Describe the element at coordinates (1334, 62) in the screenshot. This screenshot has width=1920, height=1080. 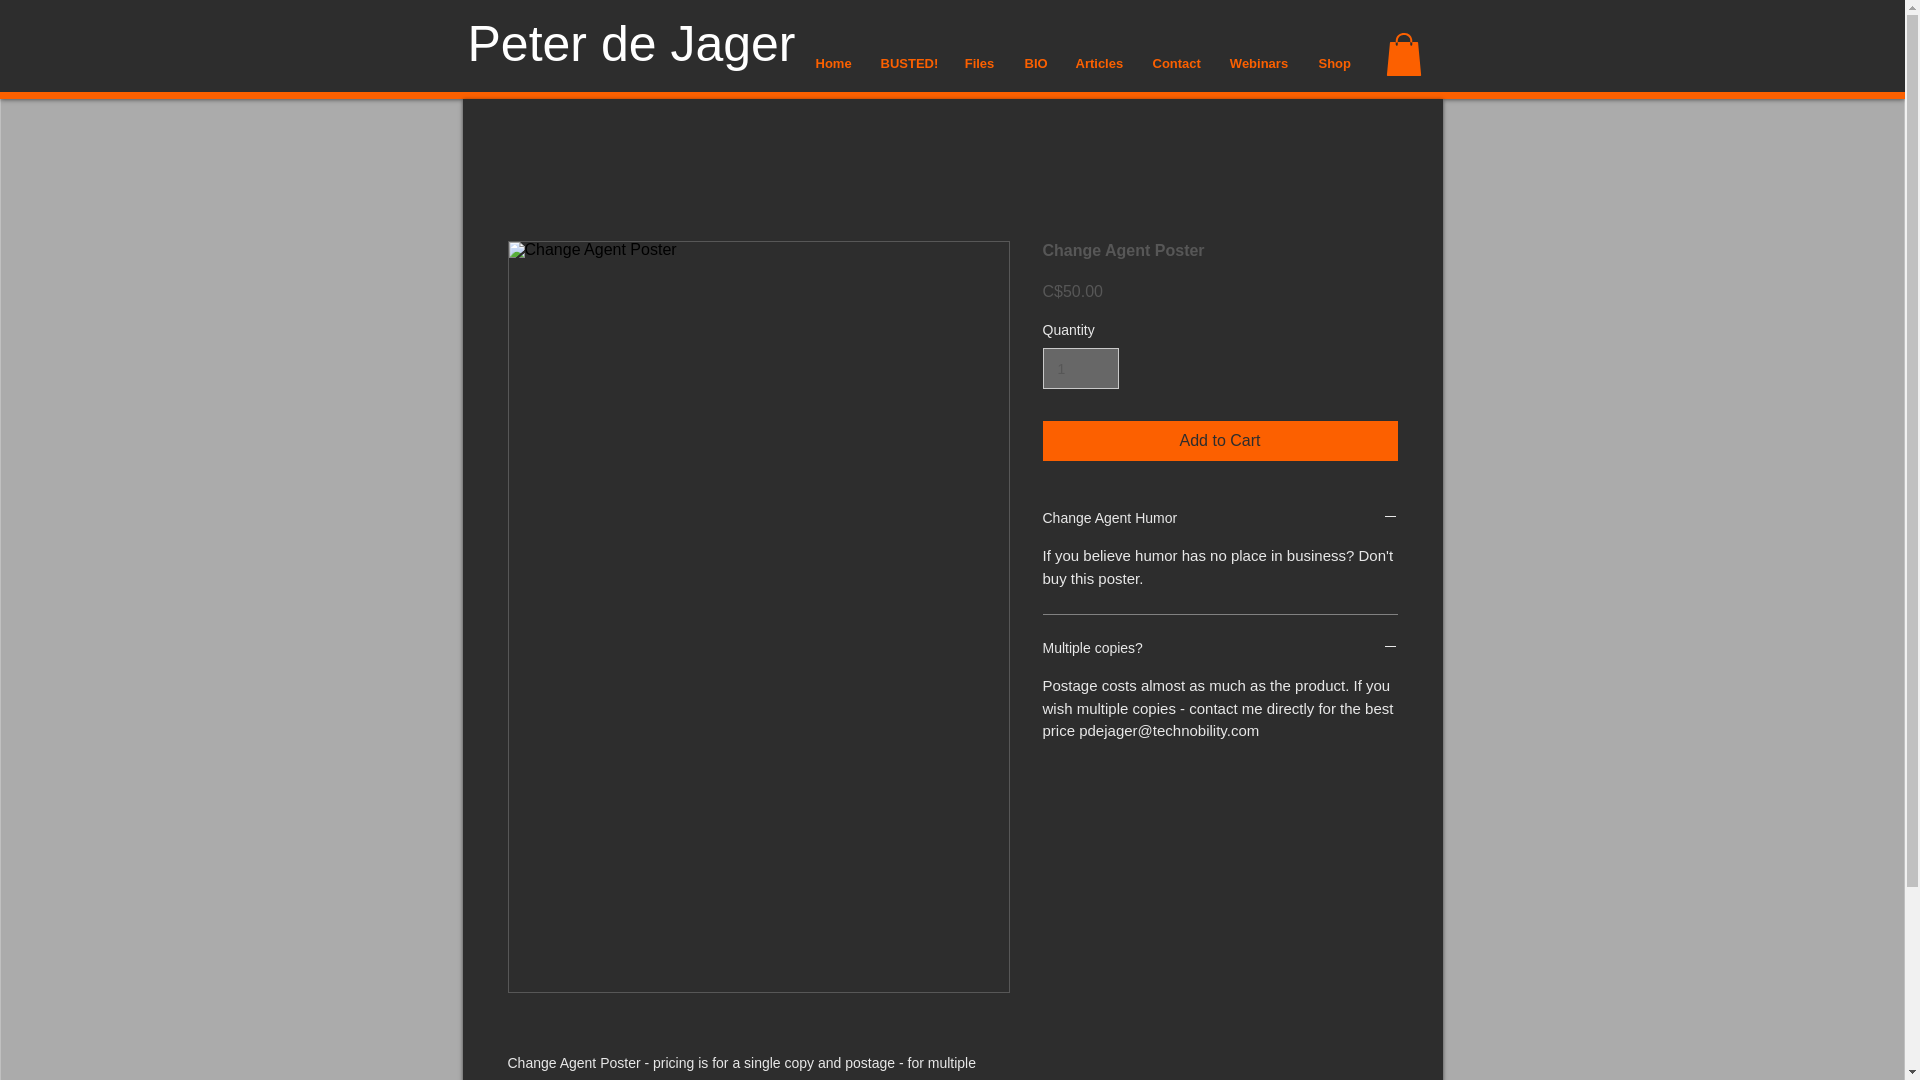
I see `Shop` at that location.